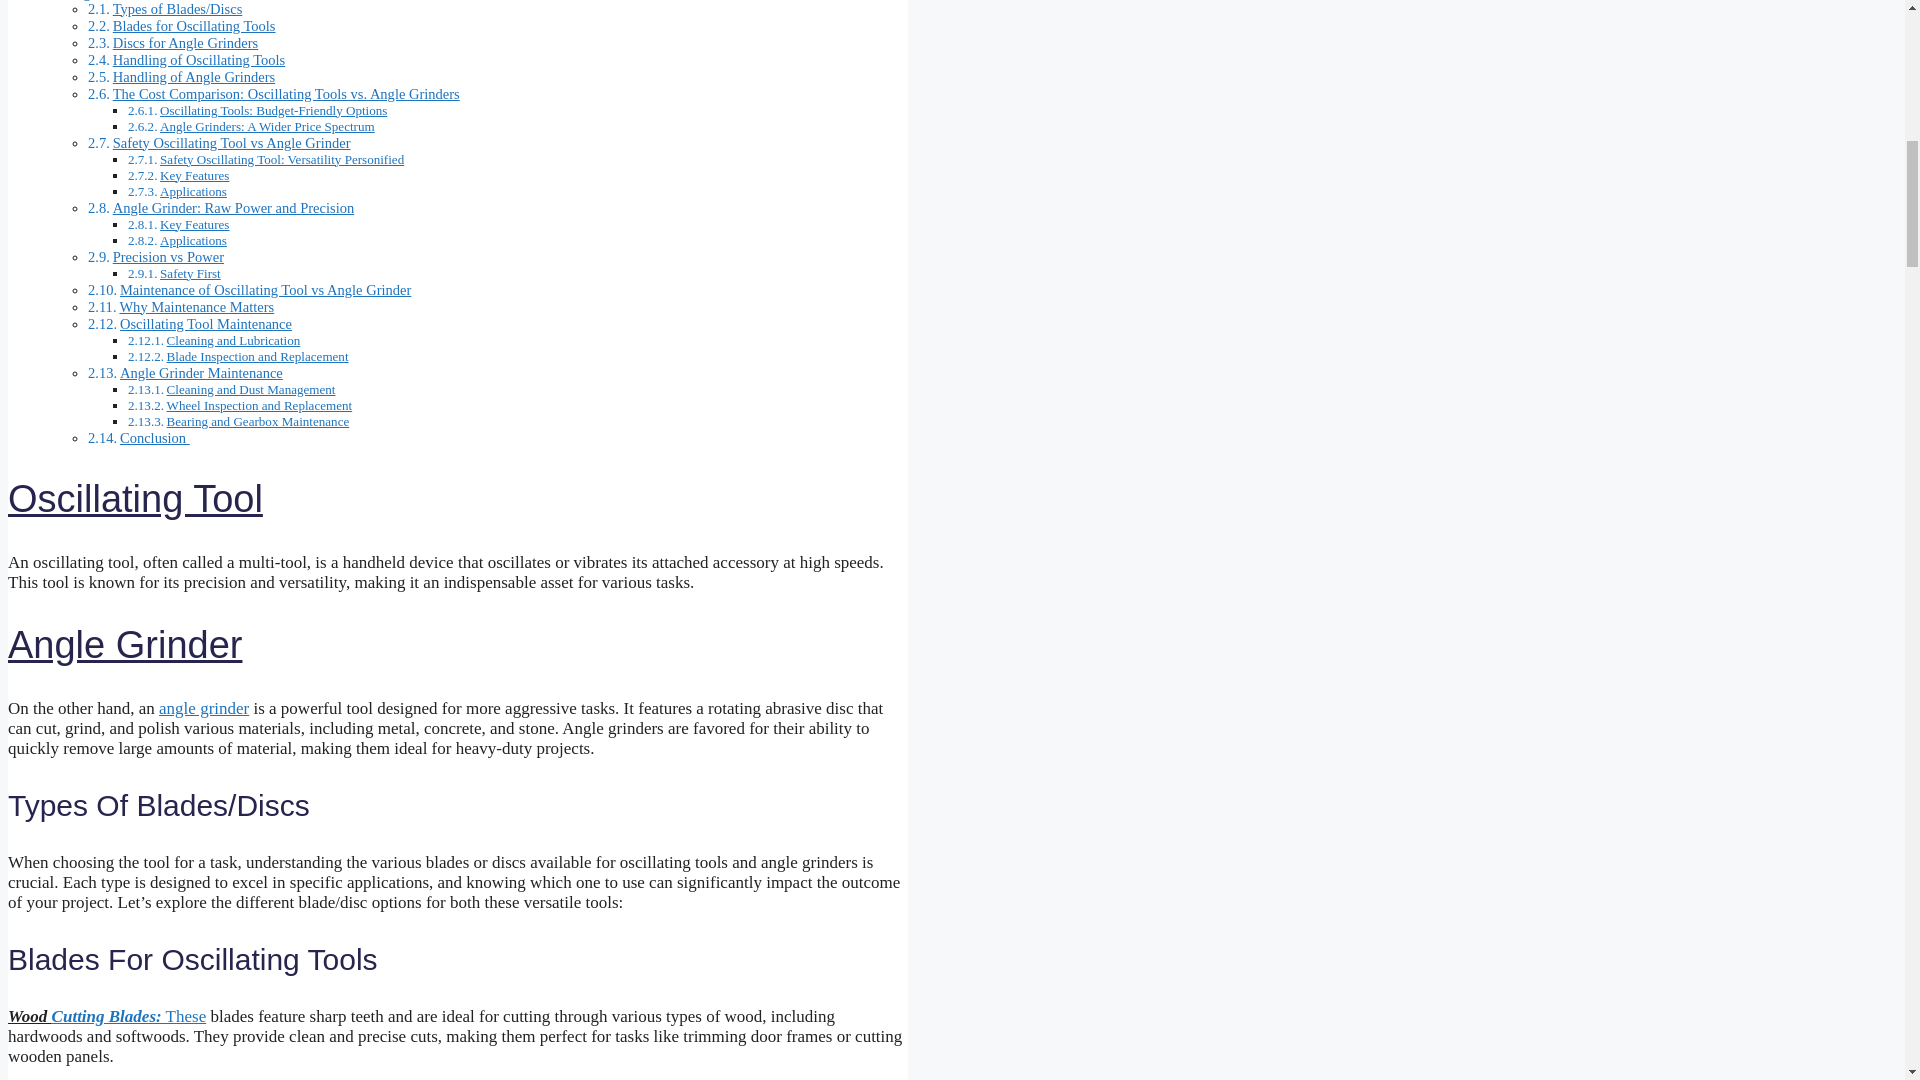  Describe the element at coordinates (273, 108) in the screenshot. I see `Oscillating Tools: Budget-Friendly Options` at that location.